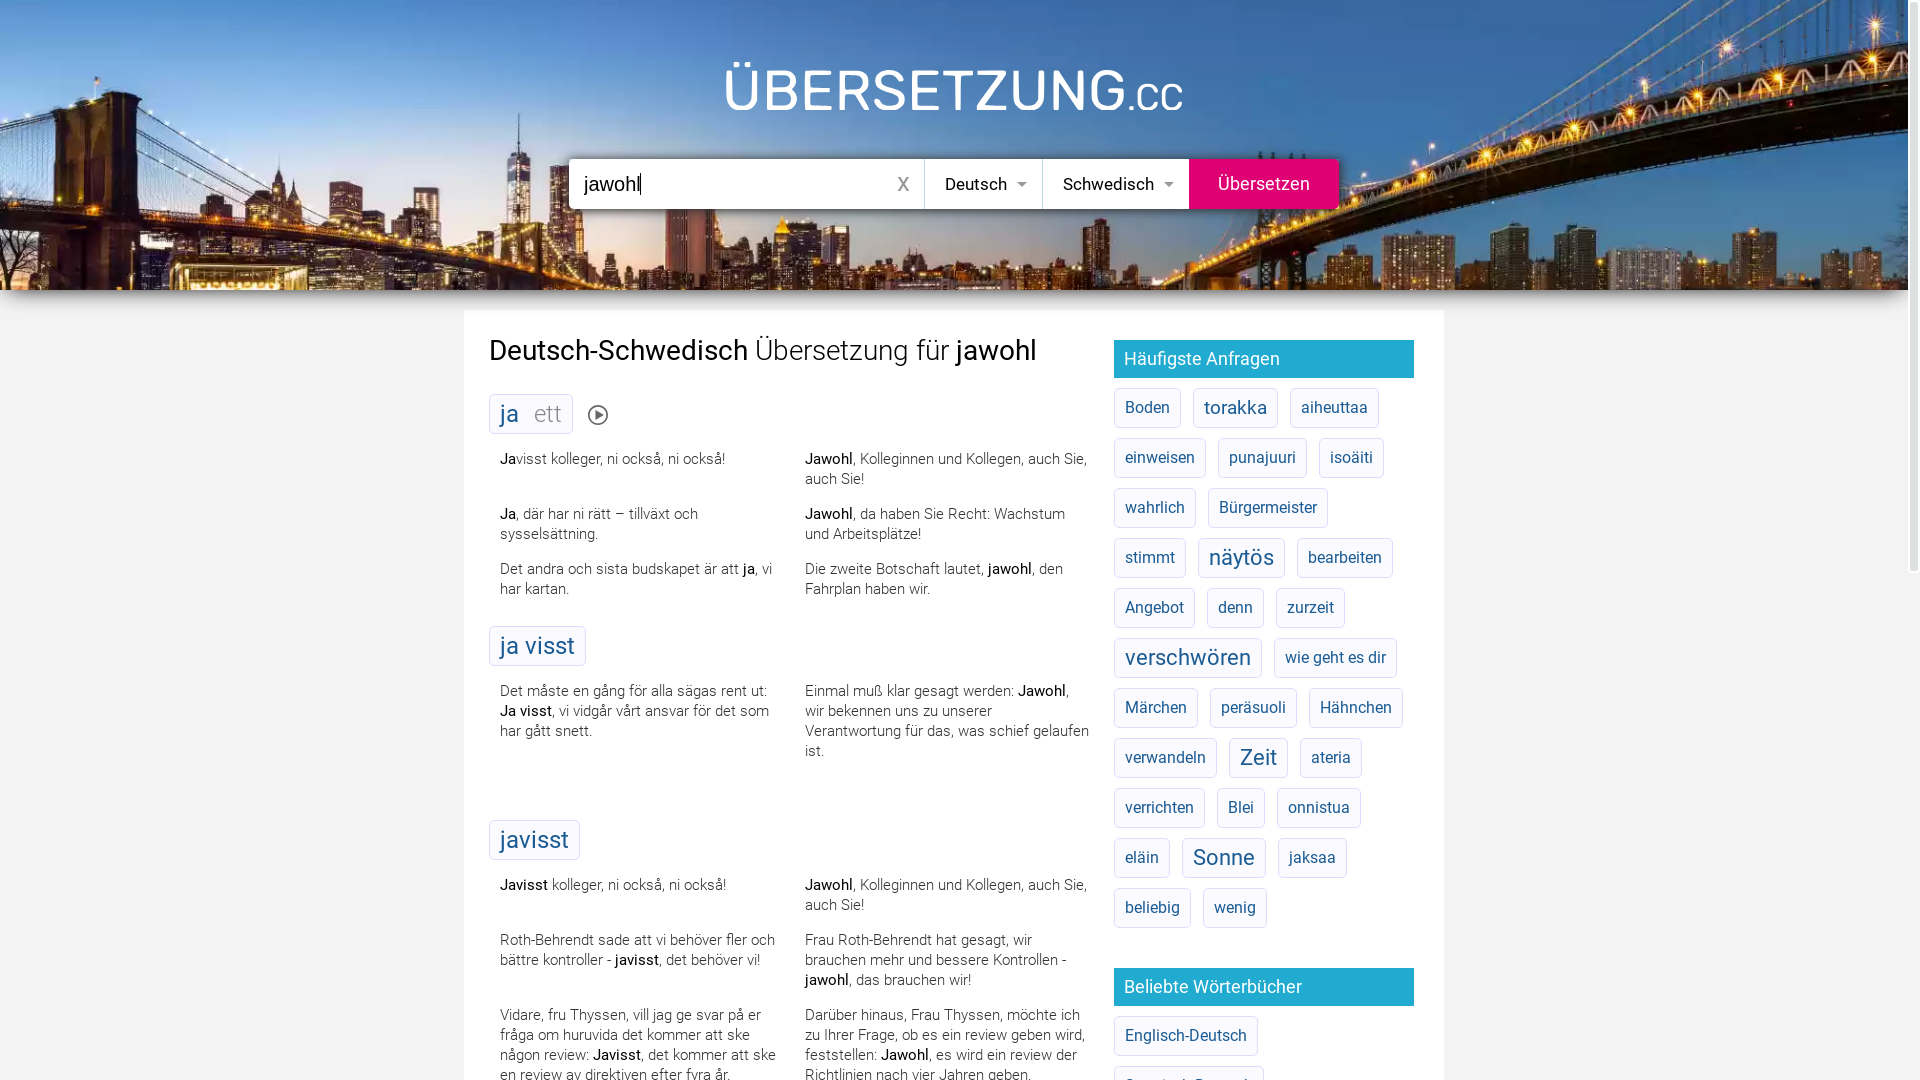 This screenshot has width=1920, height=1080. I want to click on torakka, so click(1236, 408).